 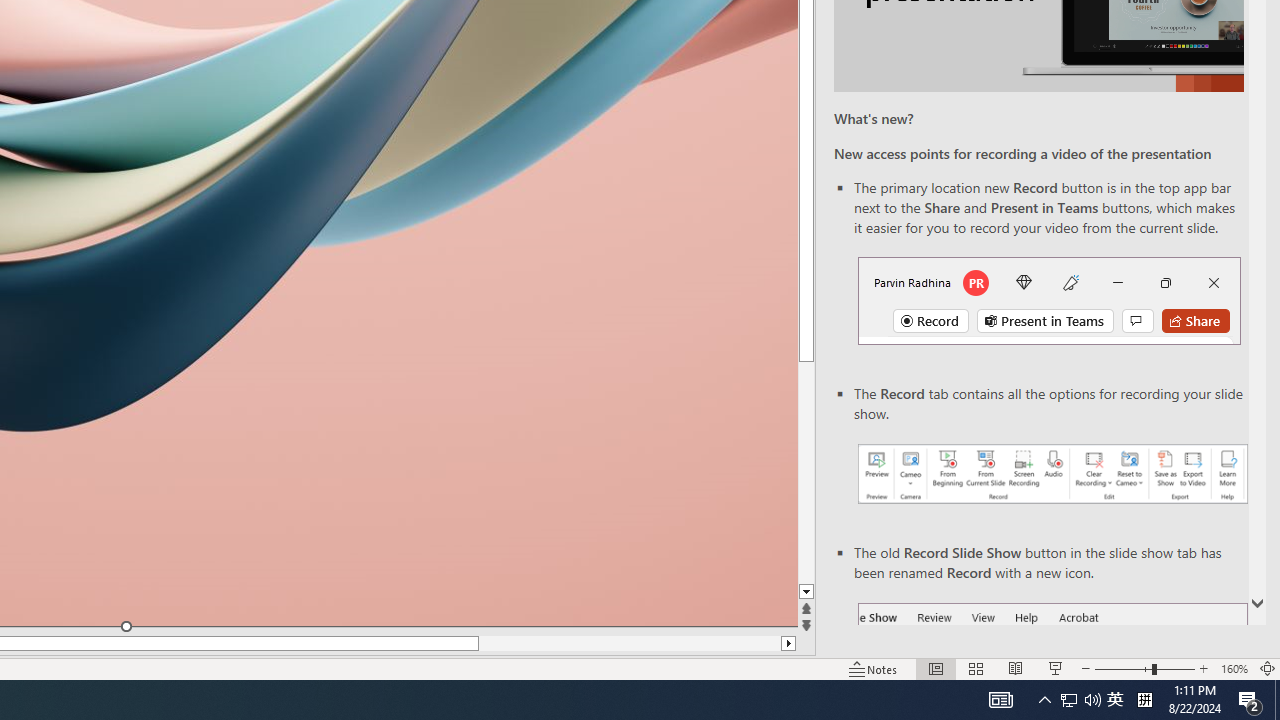 I want to click on Zoom In, so click(x=1204, y=668).